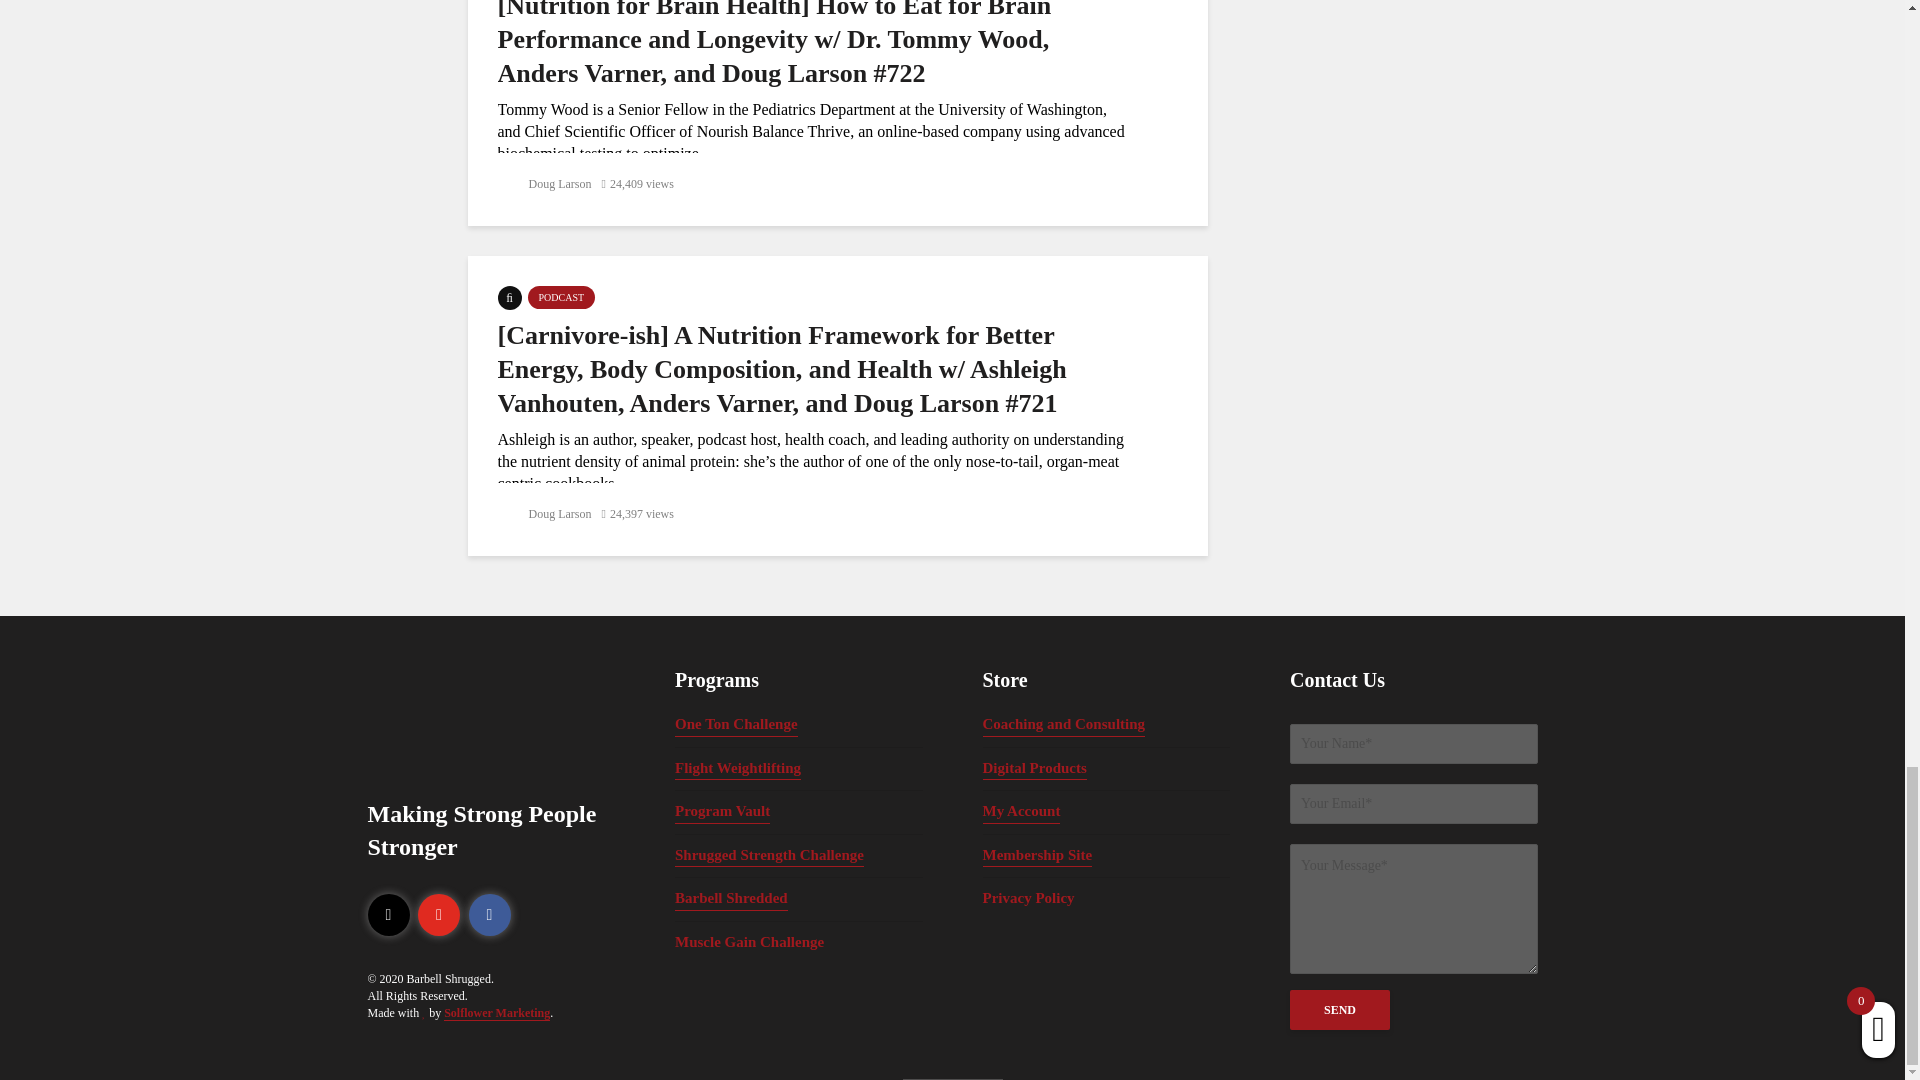  Describe the element at coordinates (489, 915) in the screenshot. I see `Facebook` at that location.